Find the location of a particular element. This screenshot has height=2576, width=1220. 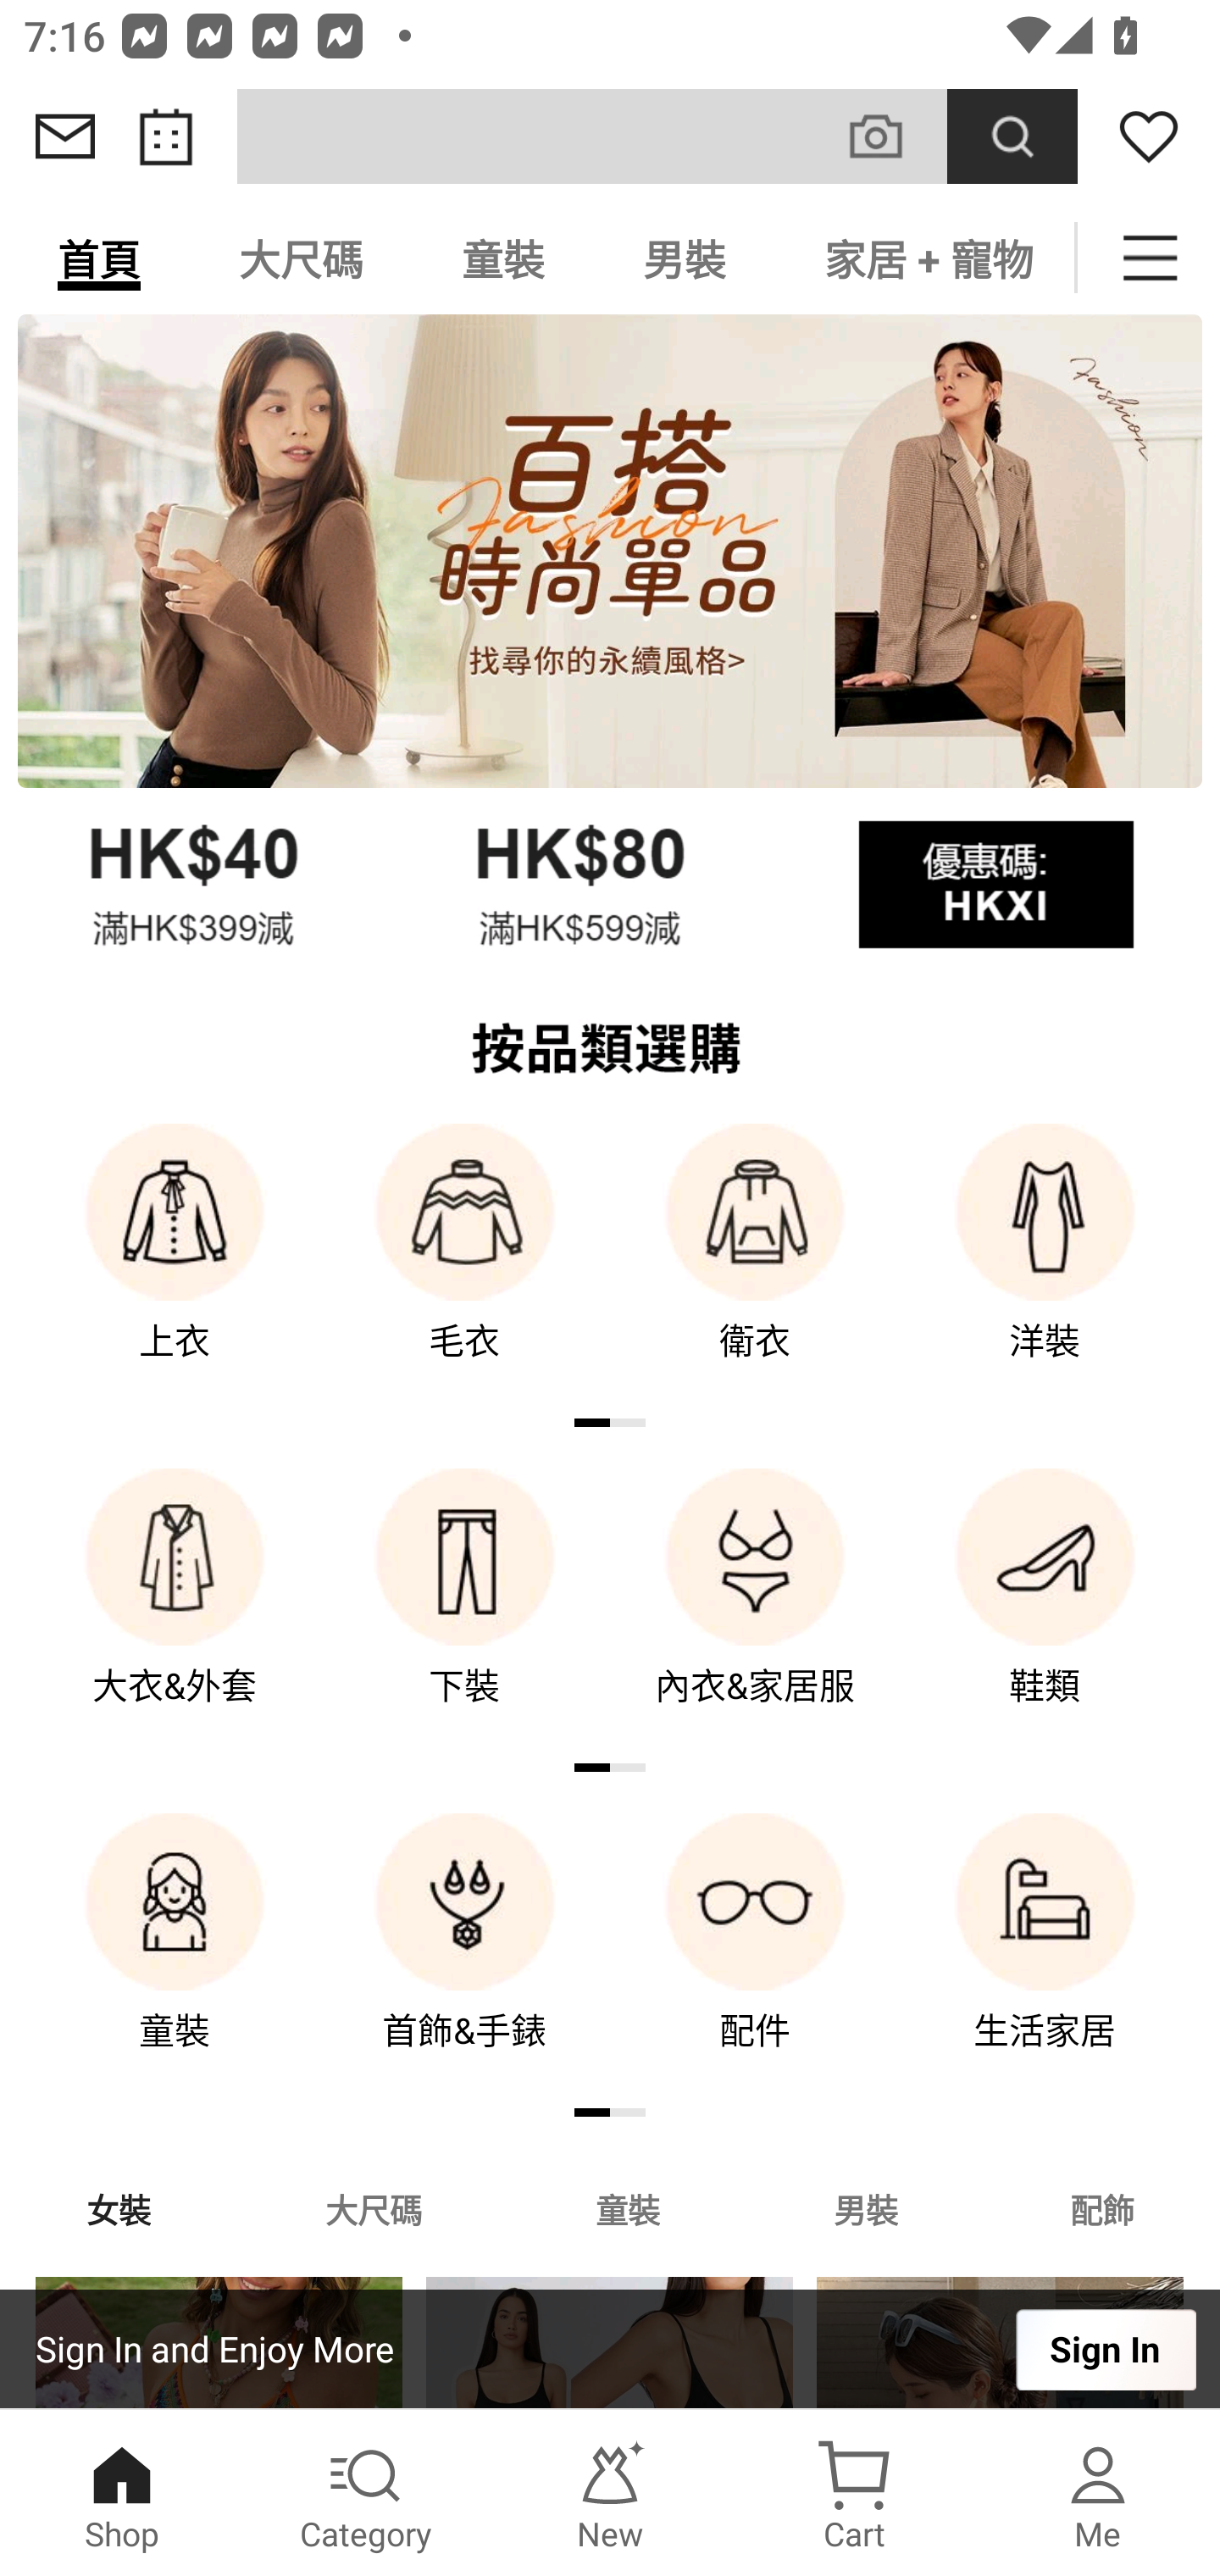

下裝 is located at coordinates (464, 1610).